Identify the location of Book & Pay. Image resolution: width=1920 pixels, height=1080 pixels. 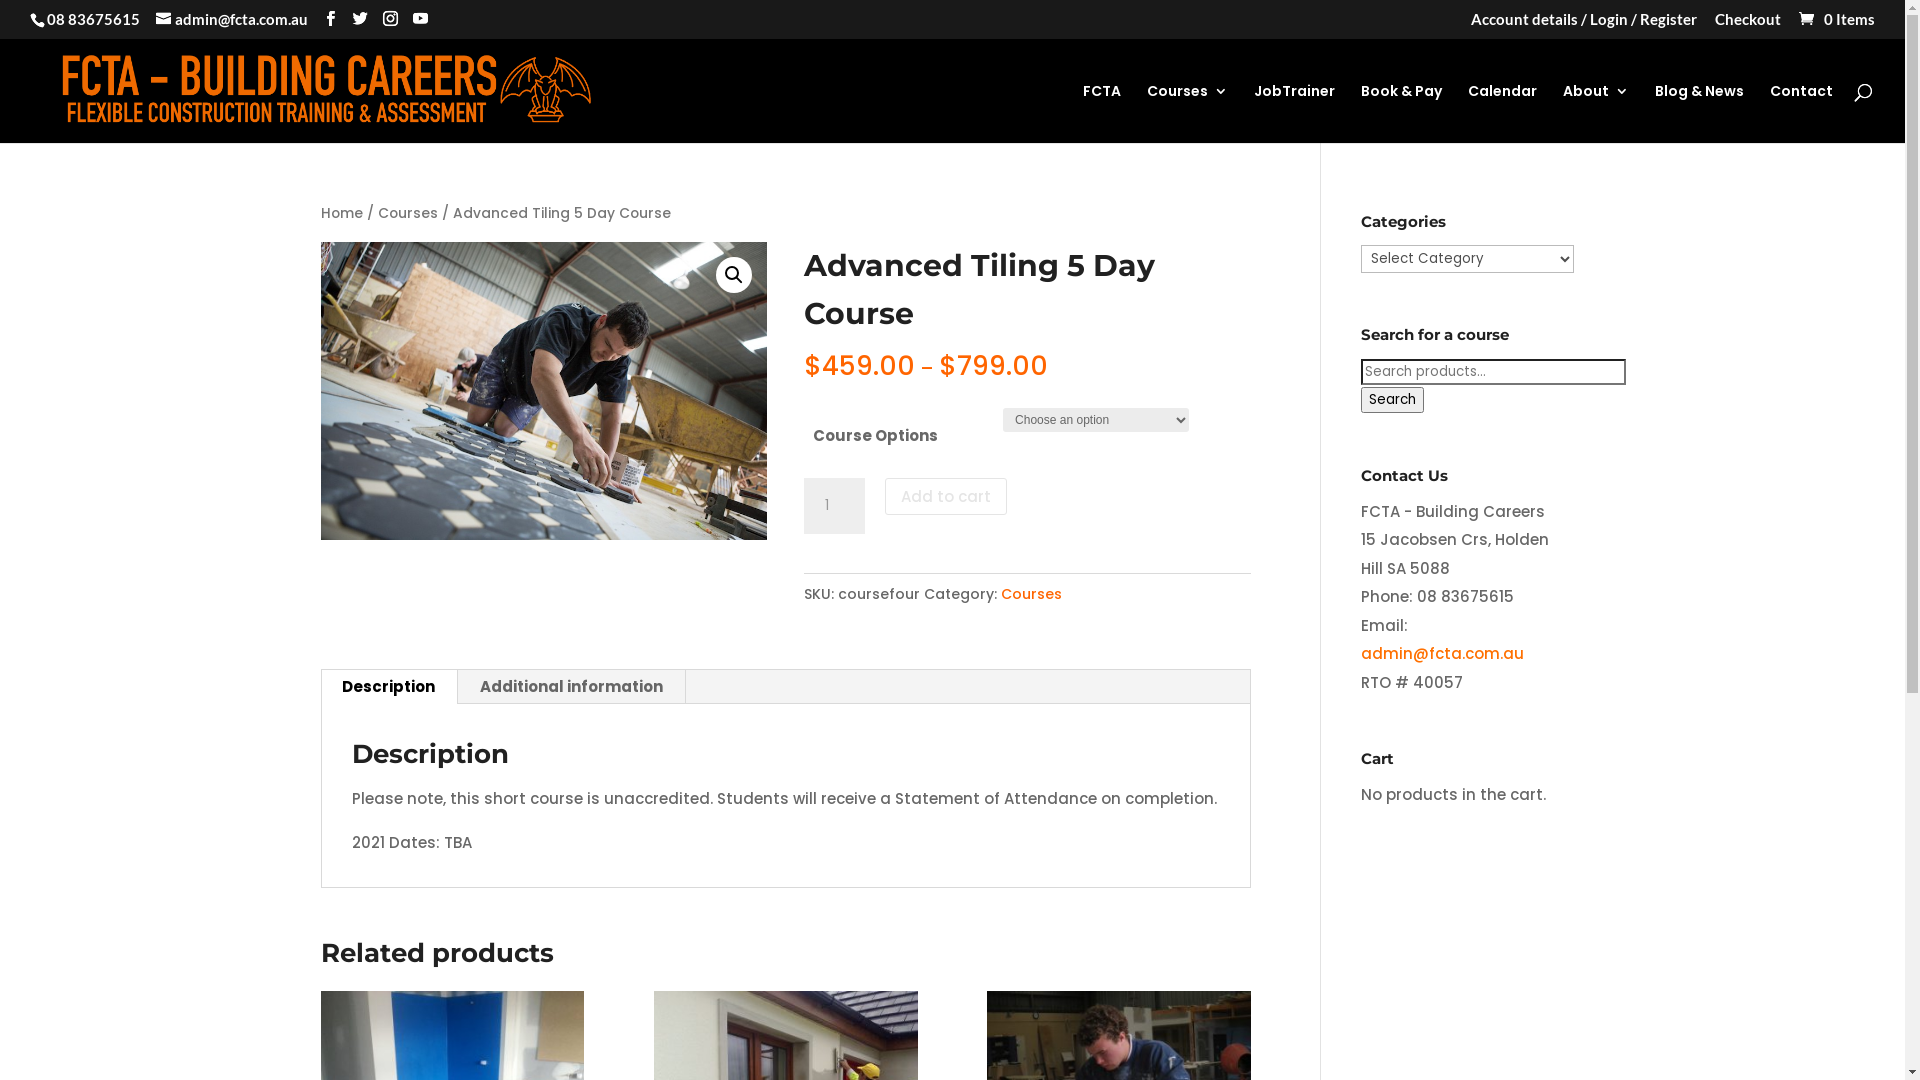
(1402, 114).